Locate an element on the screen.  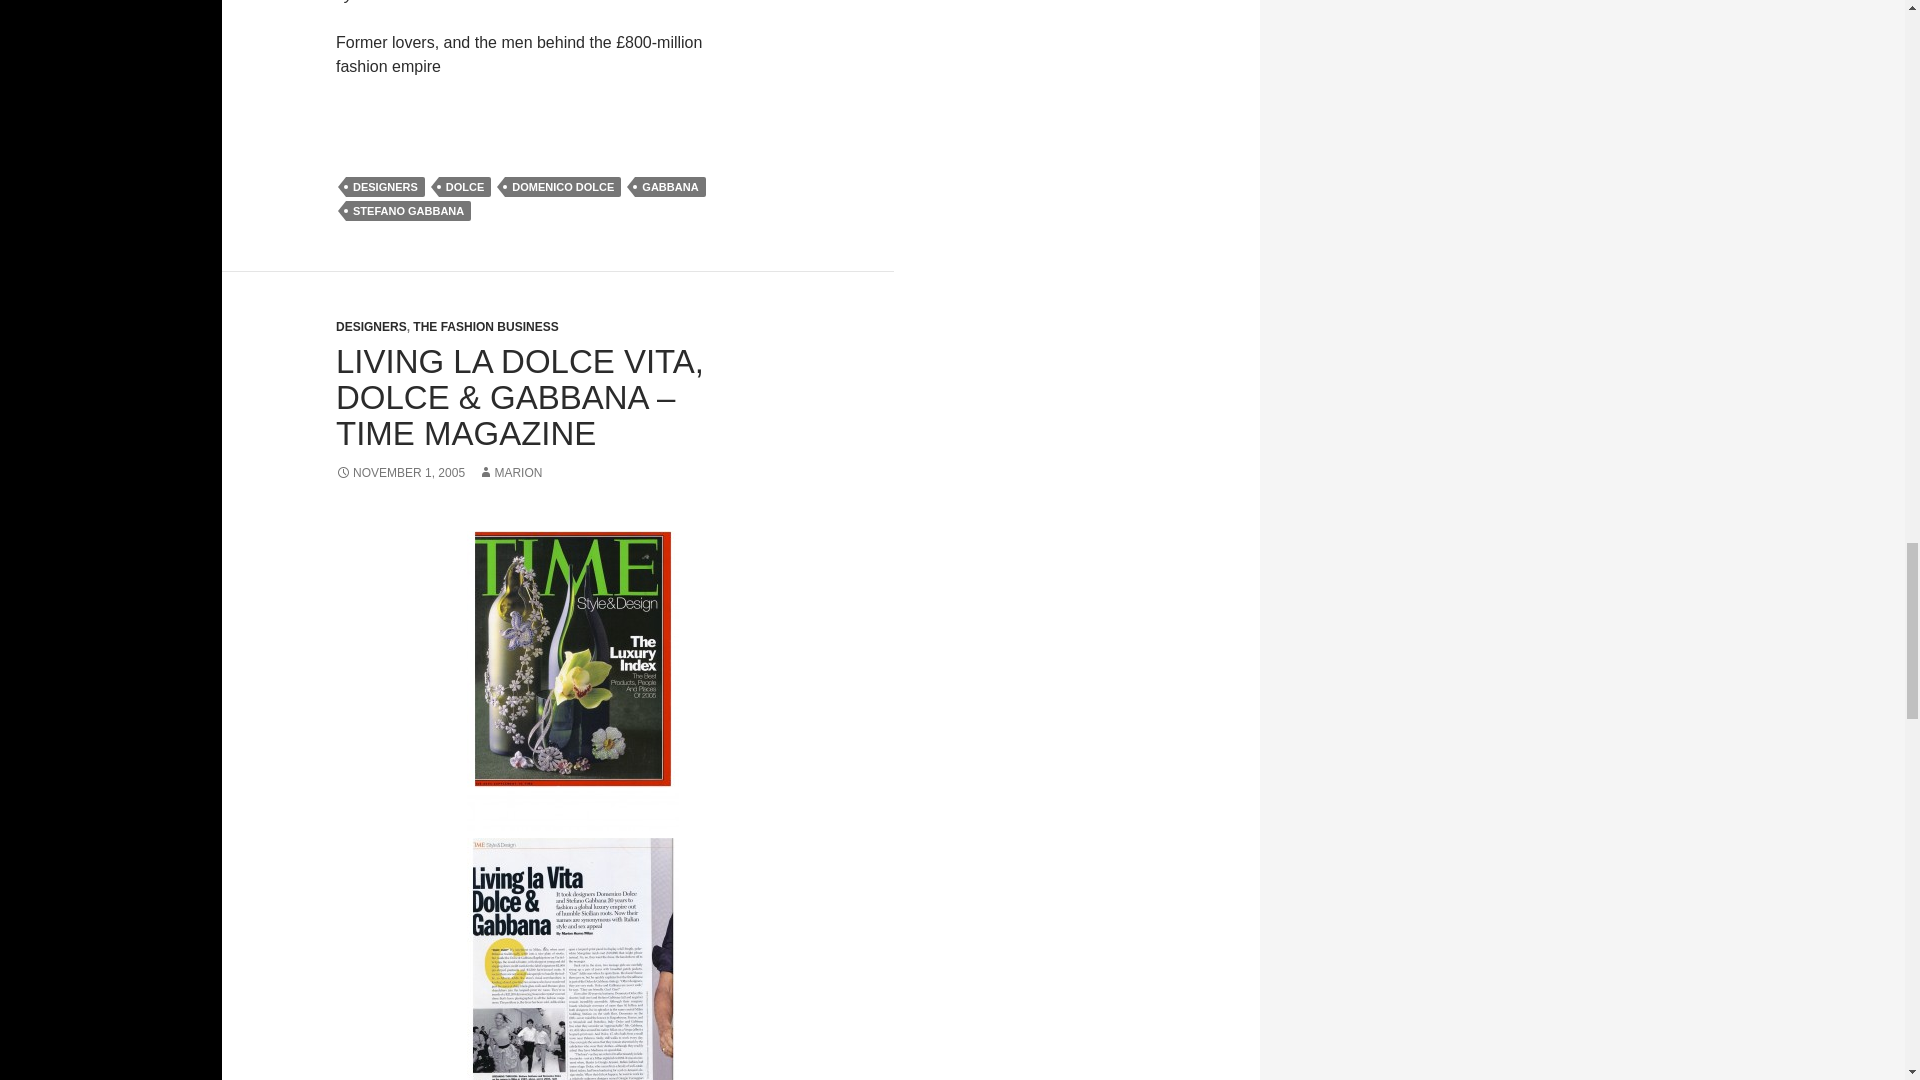
DESIGNERS is located at coordinates (384, 186).